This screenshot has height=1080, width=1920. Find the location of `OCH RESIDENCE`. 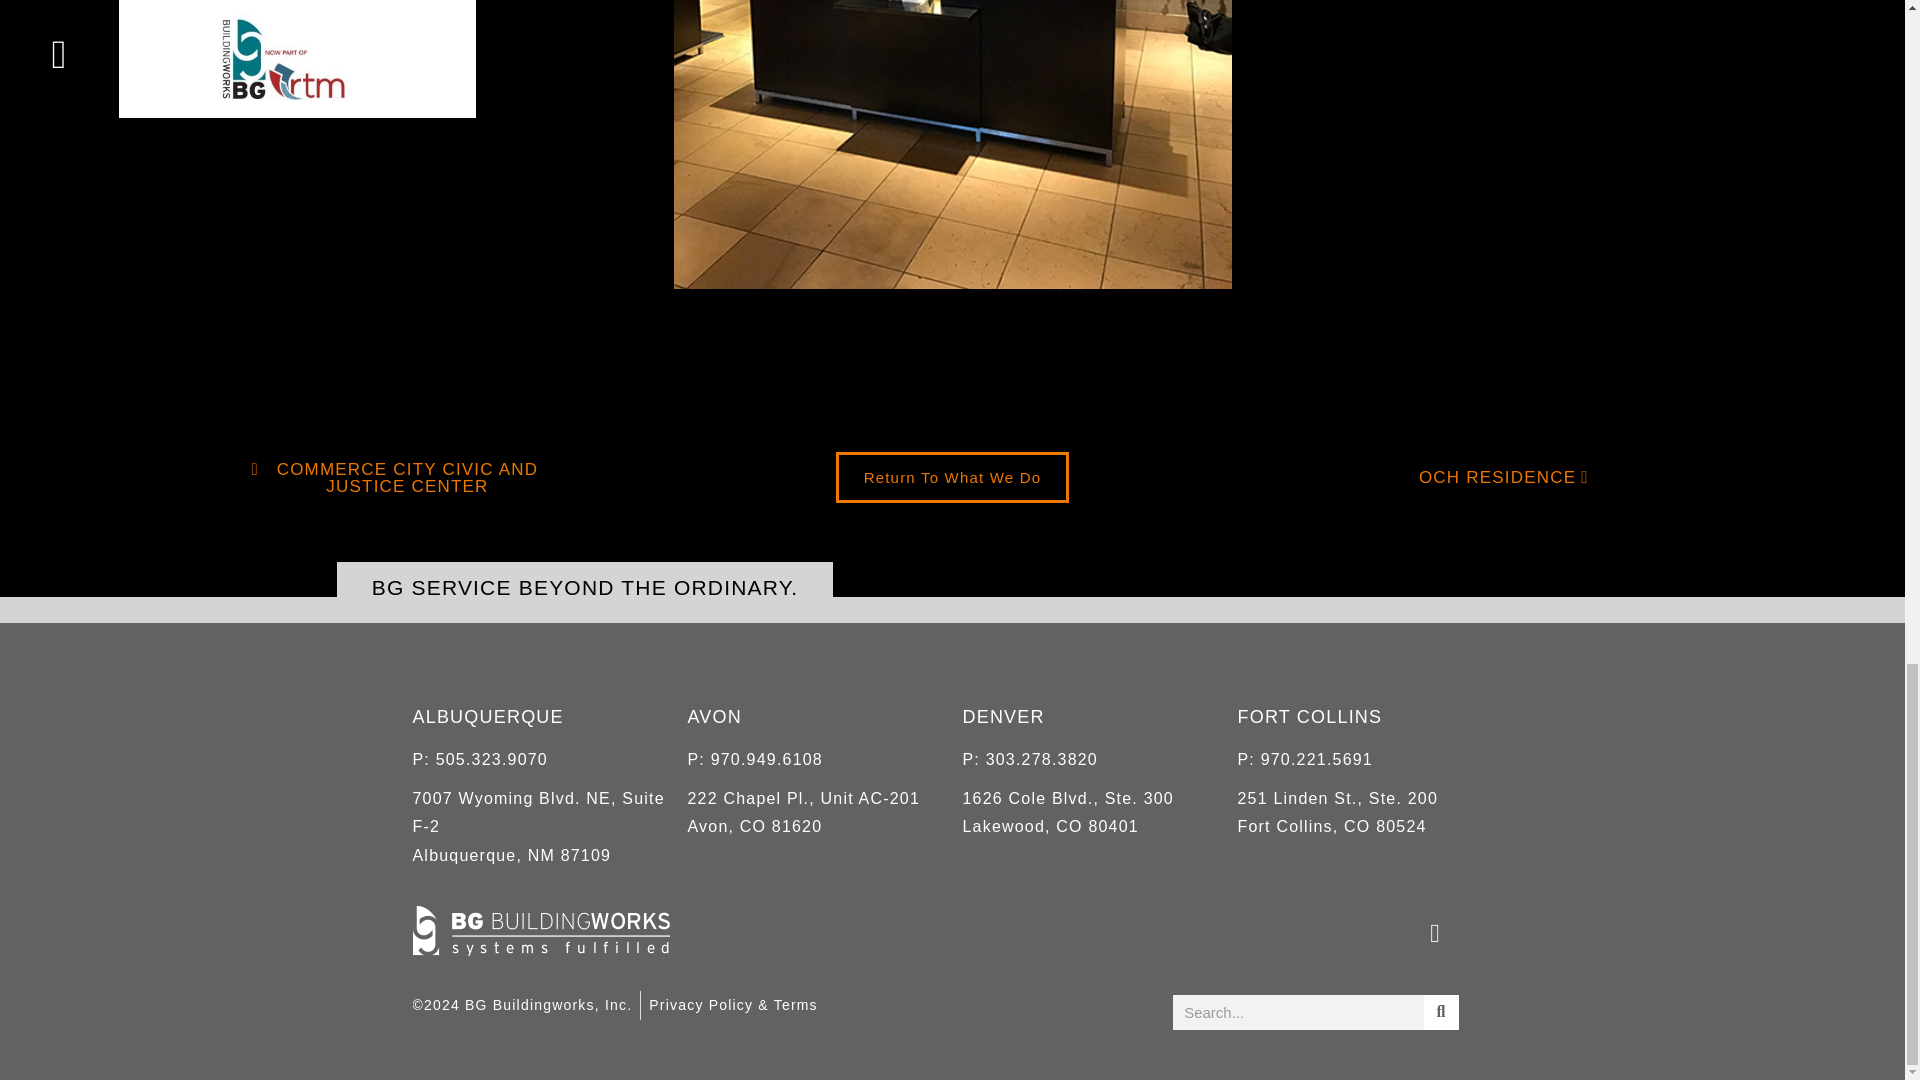

OCH RESIDENCE is located at coordinates (1089, 814).